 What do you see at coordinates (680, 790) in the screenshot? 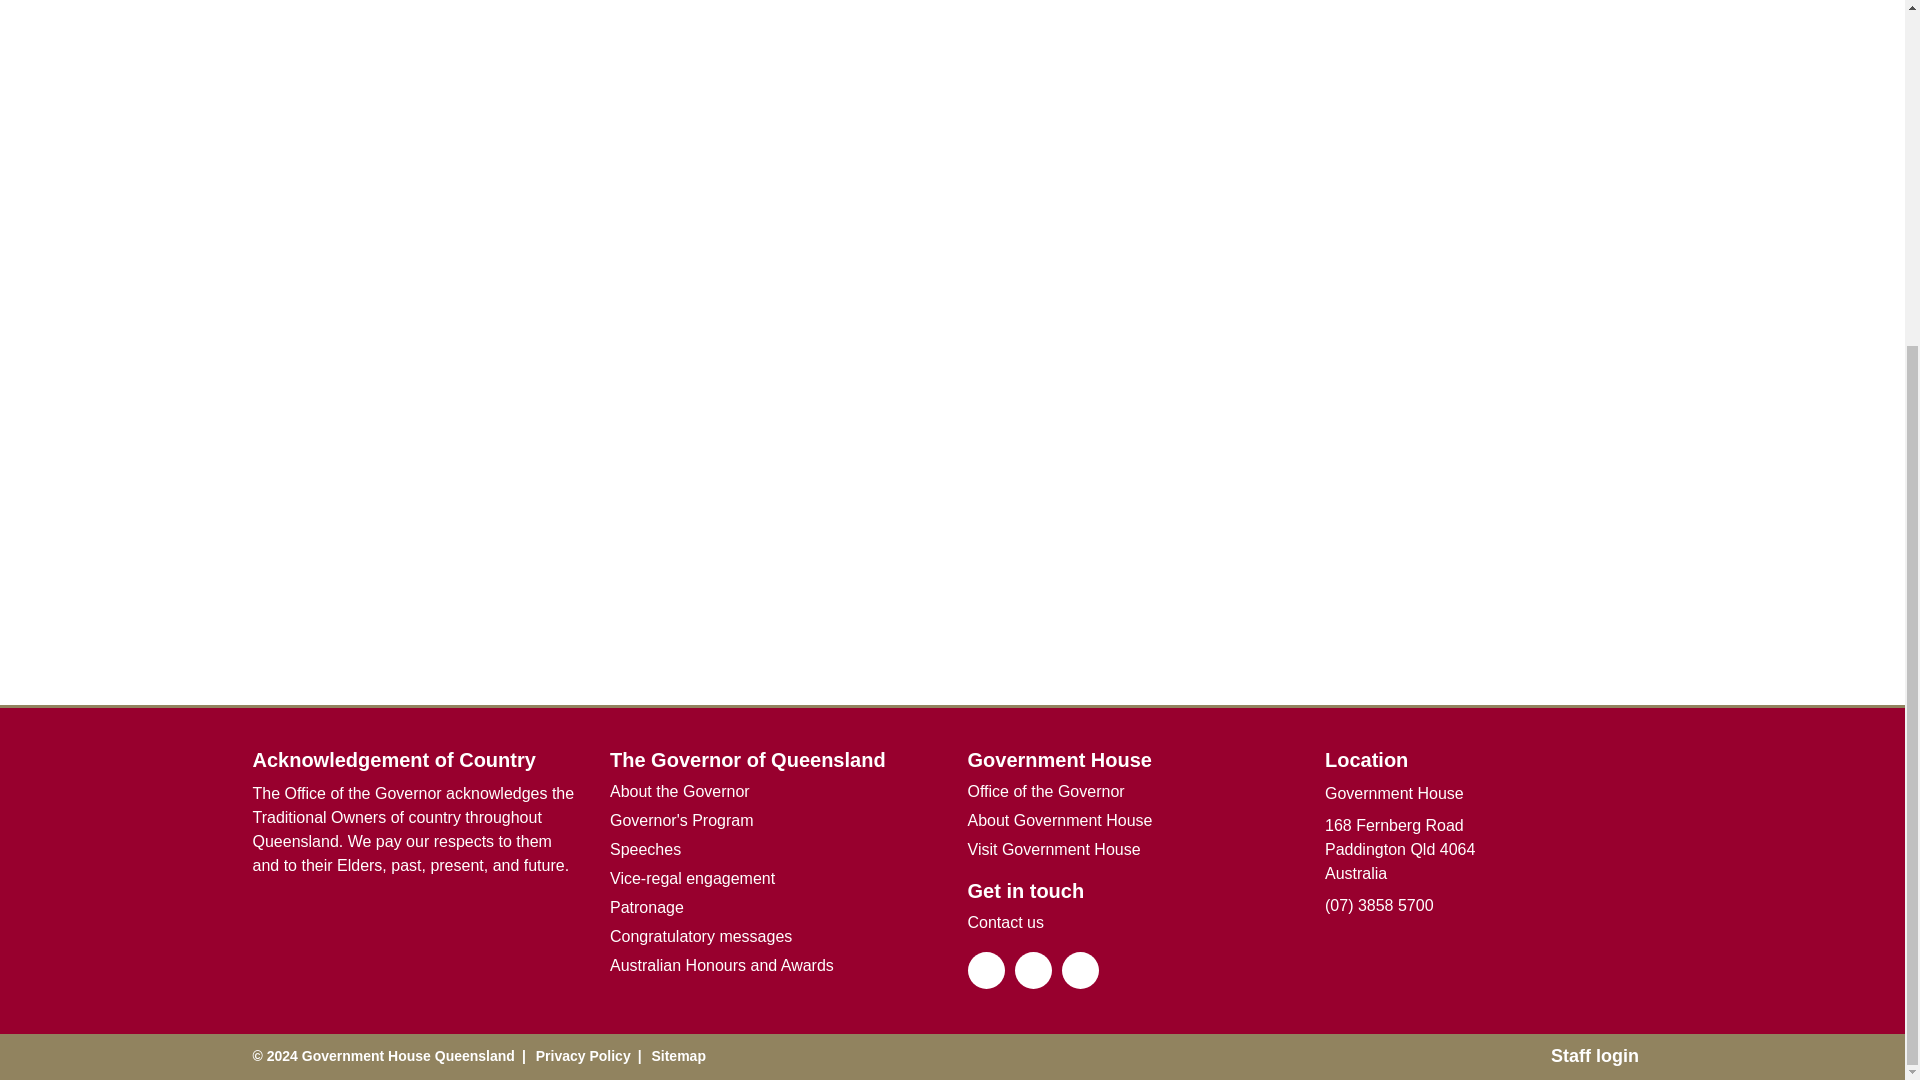
I see `About the Governor` at bounding box center [680, 790].